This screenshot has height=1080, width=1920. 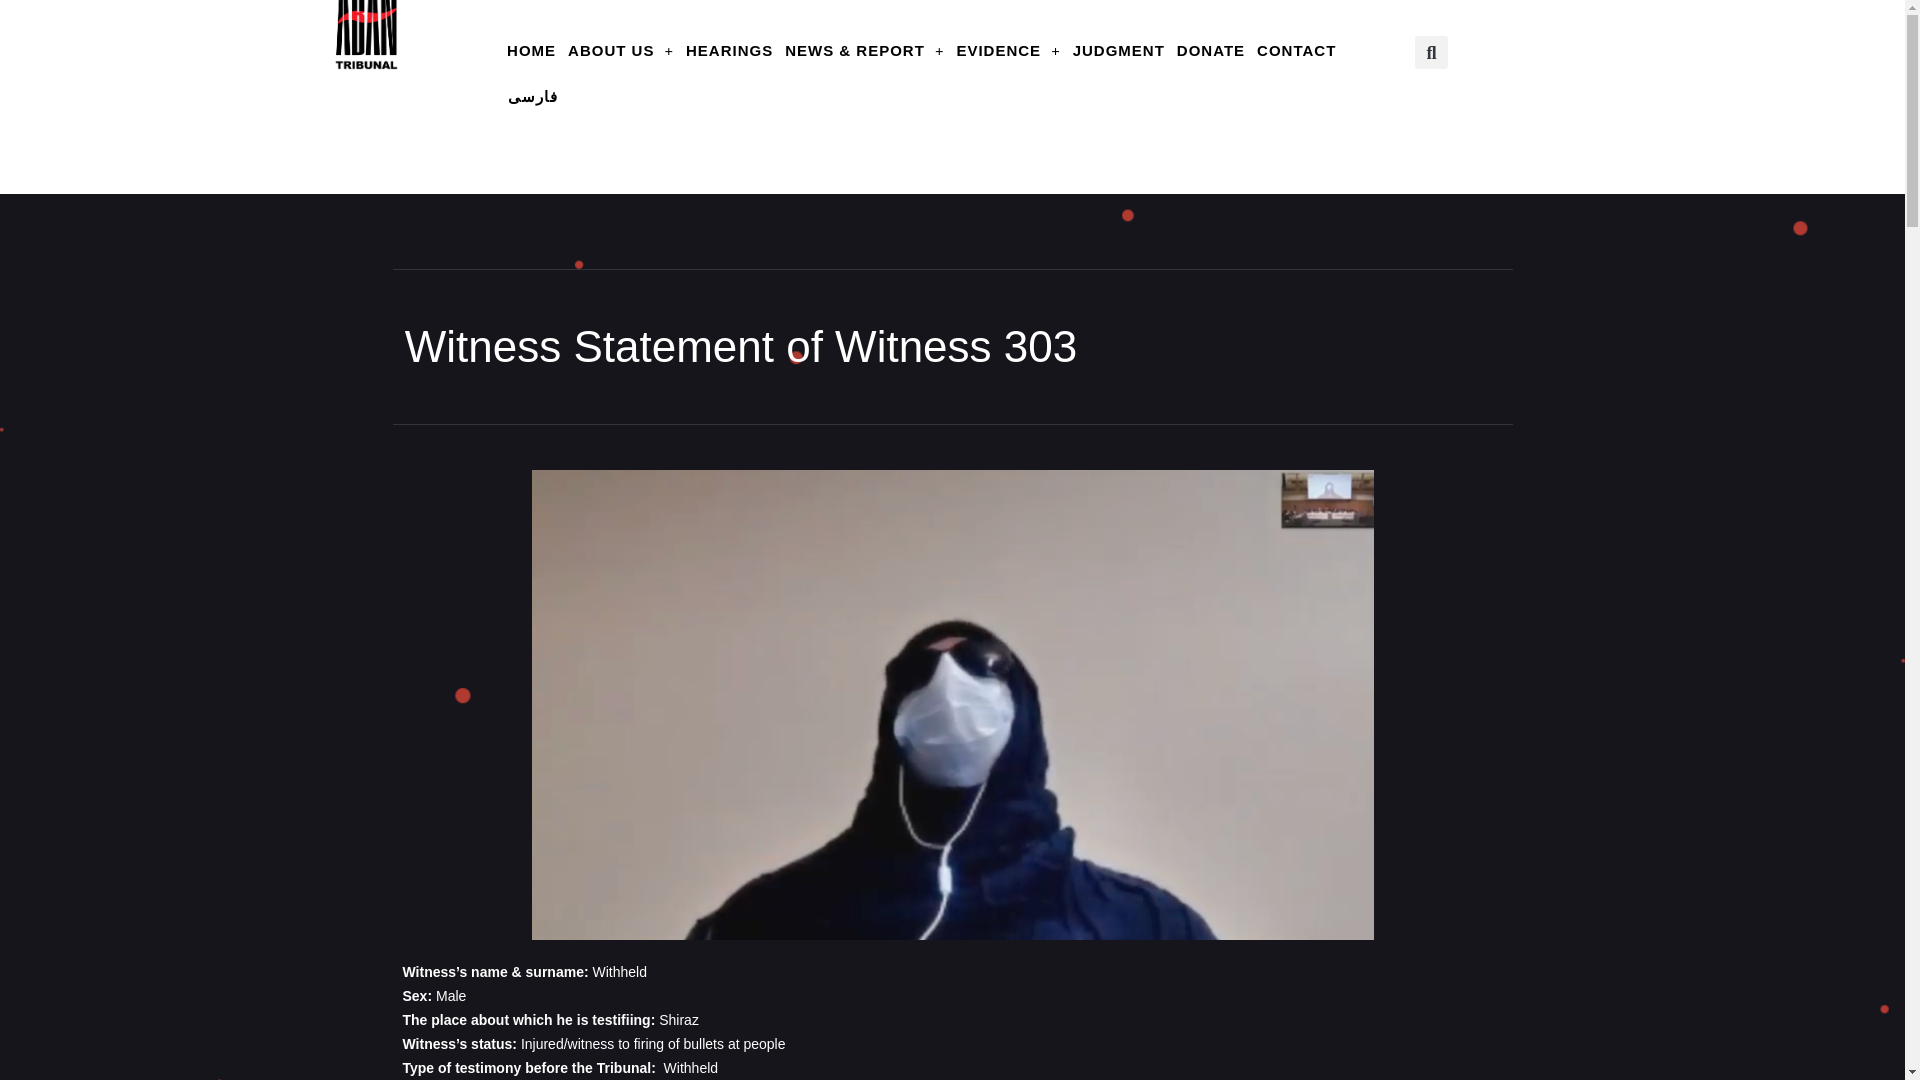 What do you see at coordinates (729, 51) in the screenshot?
I see `HEARINGS` at bounding box center [729, 51].